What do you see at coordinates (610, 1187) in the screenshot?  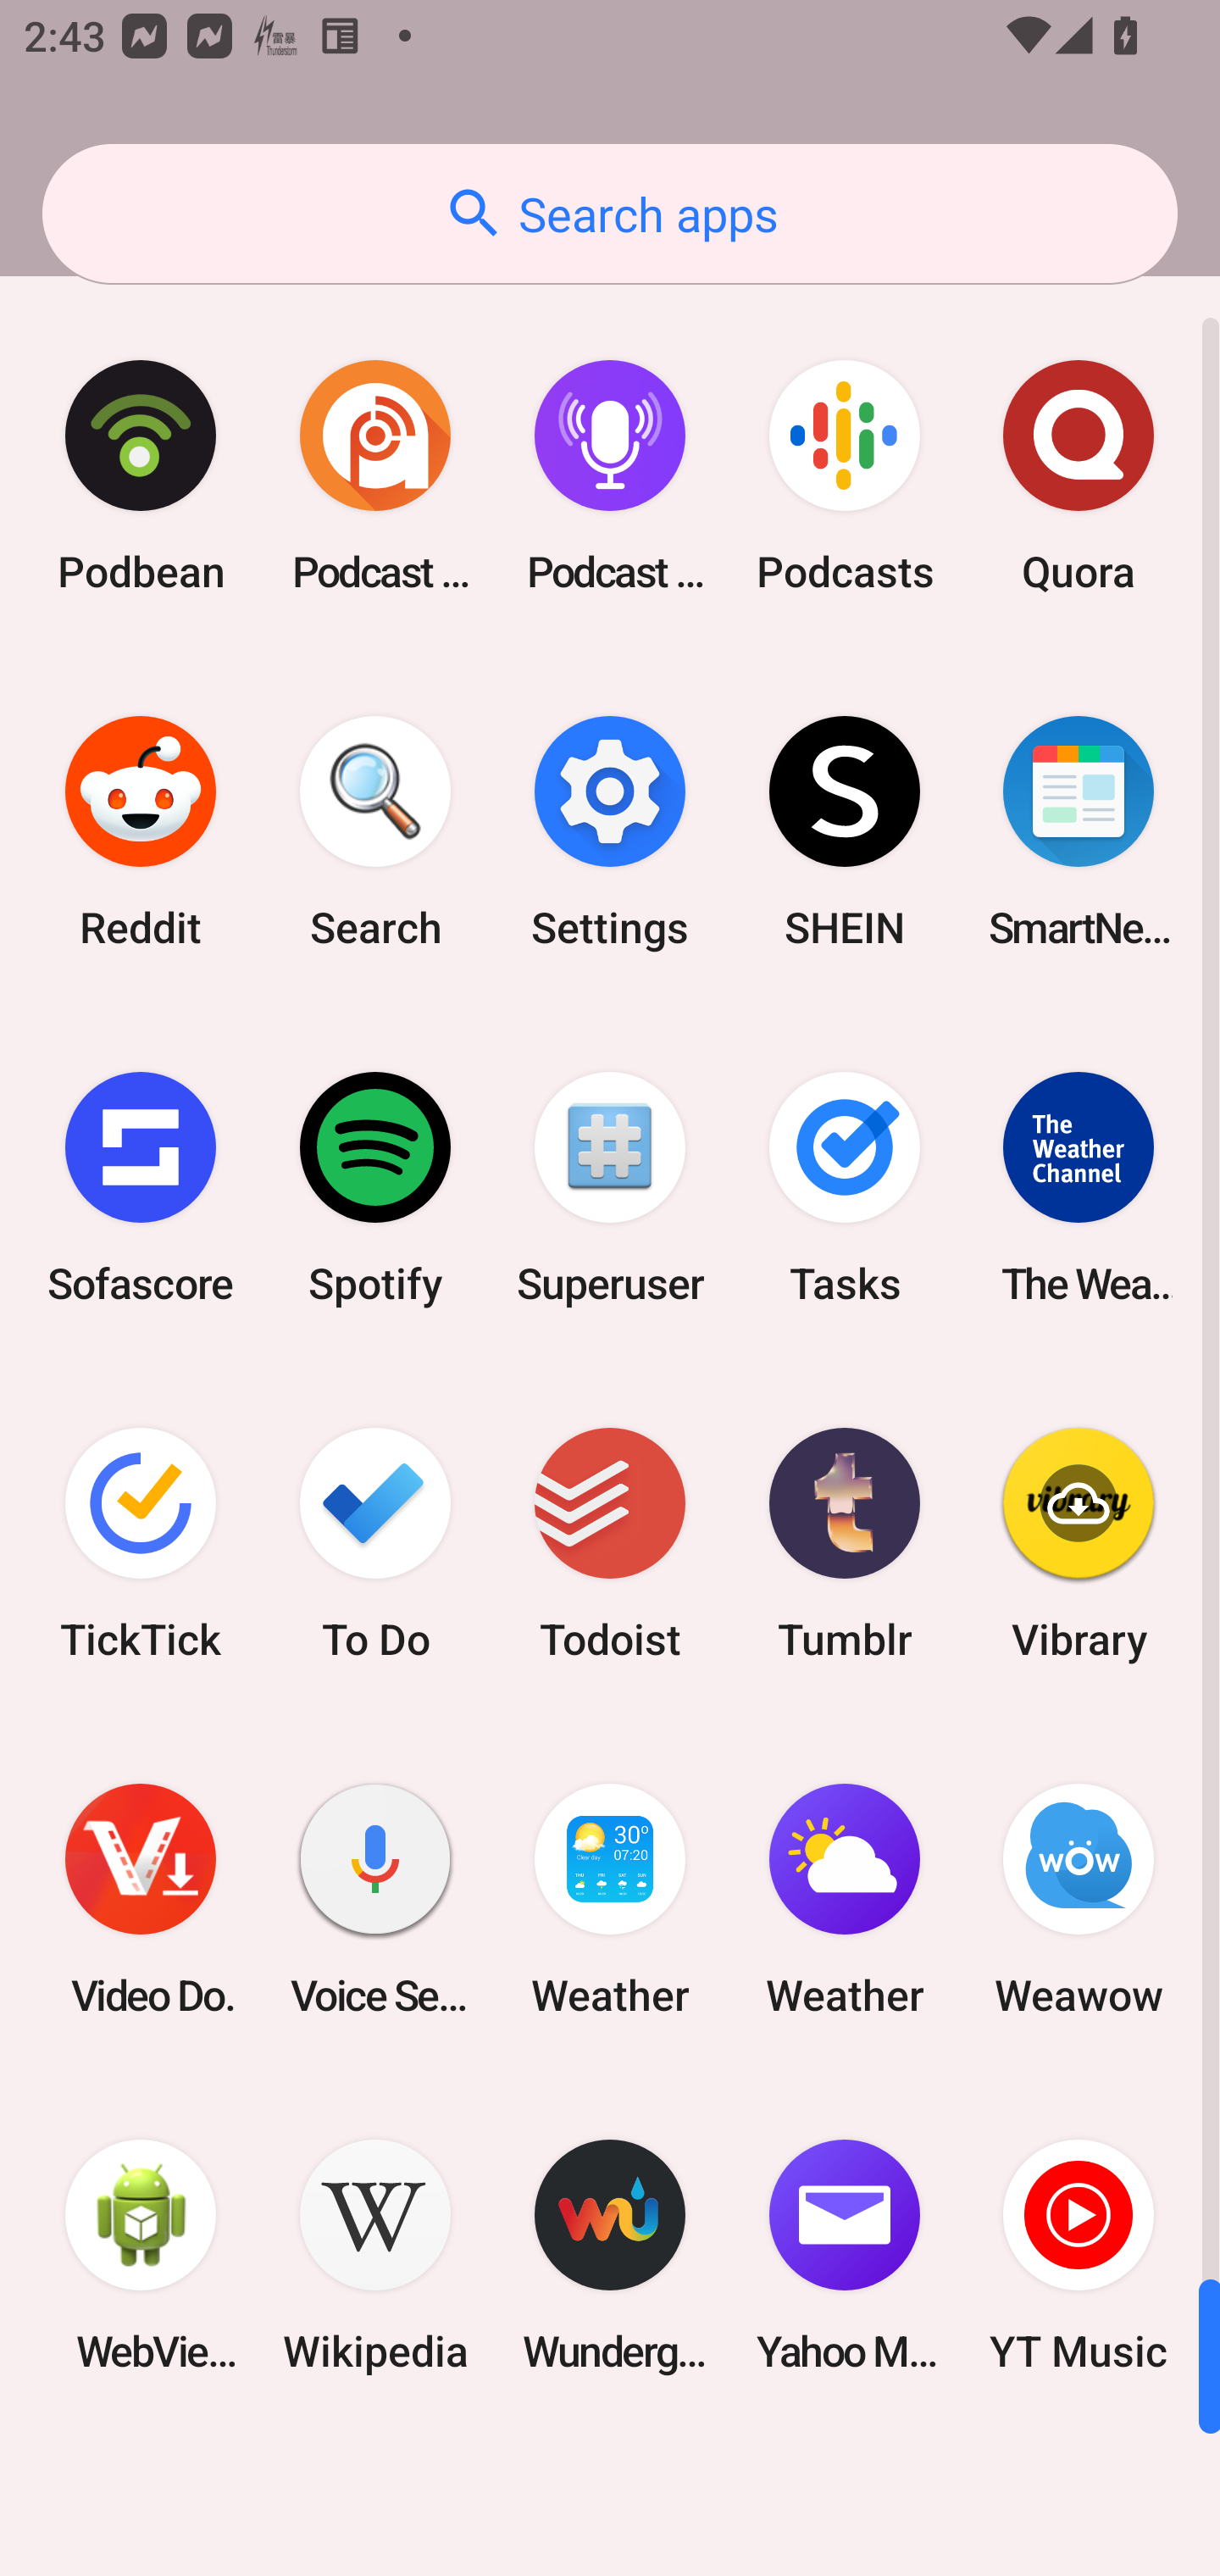 I see `Superuser` at bounding box center [610, 1187].